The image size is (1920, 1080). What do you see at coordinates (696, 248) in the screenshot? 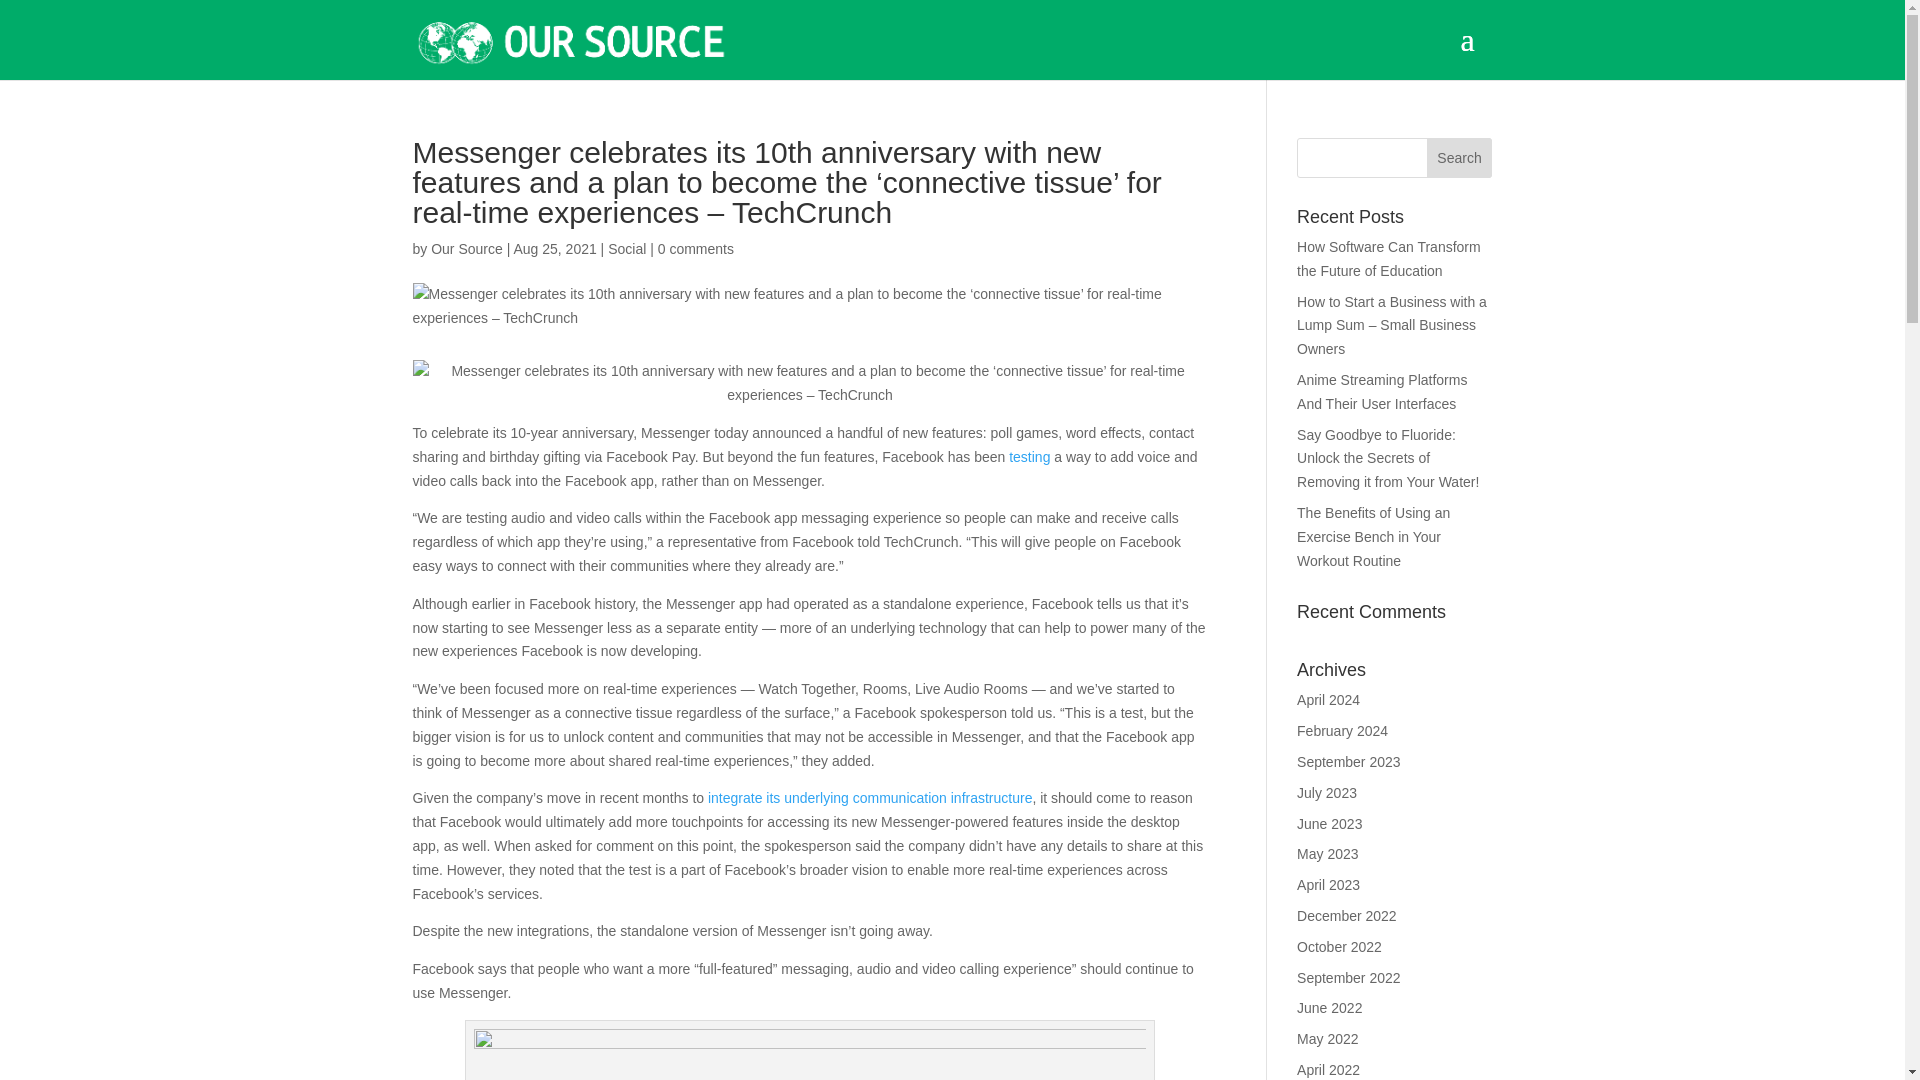
I see `0 comments` at bounding box center [696, 248].